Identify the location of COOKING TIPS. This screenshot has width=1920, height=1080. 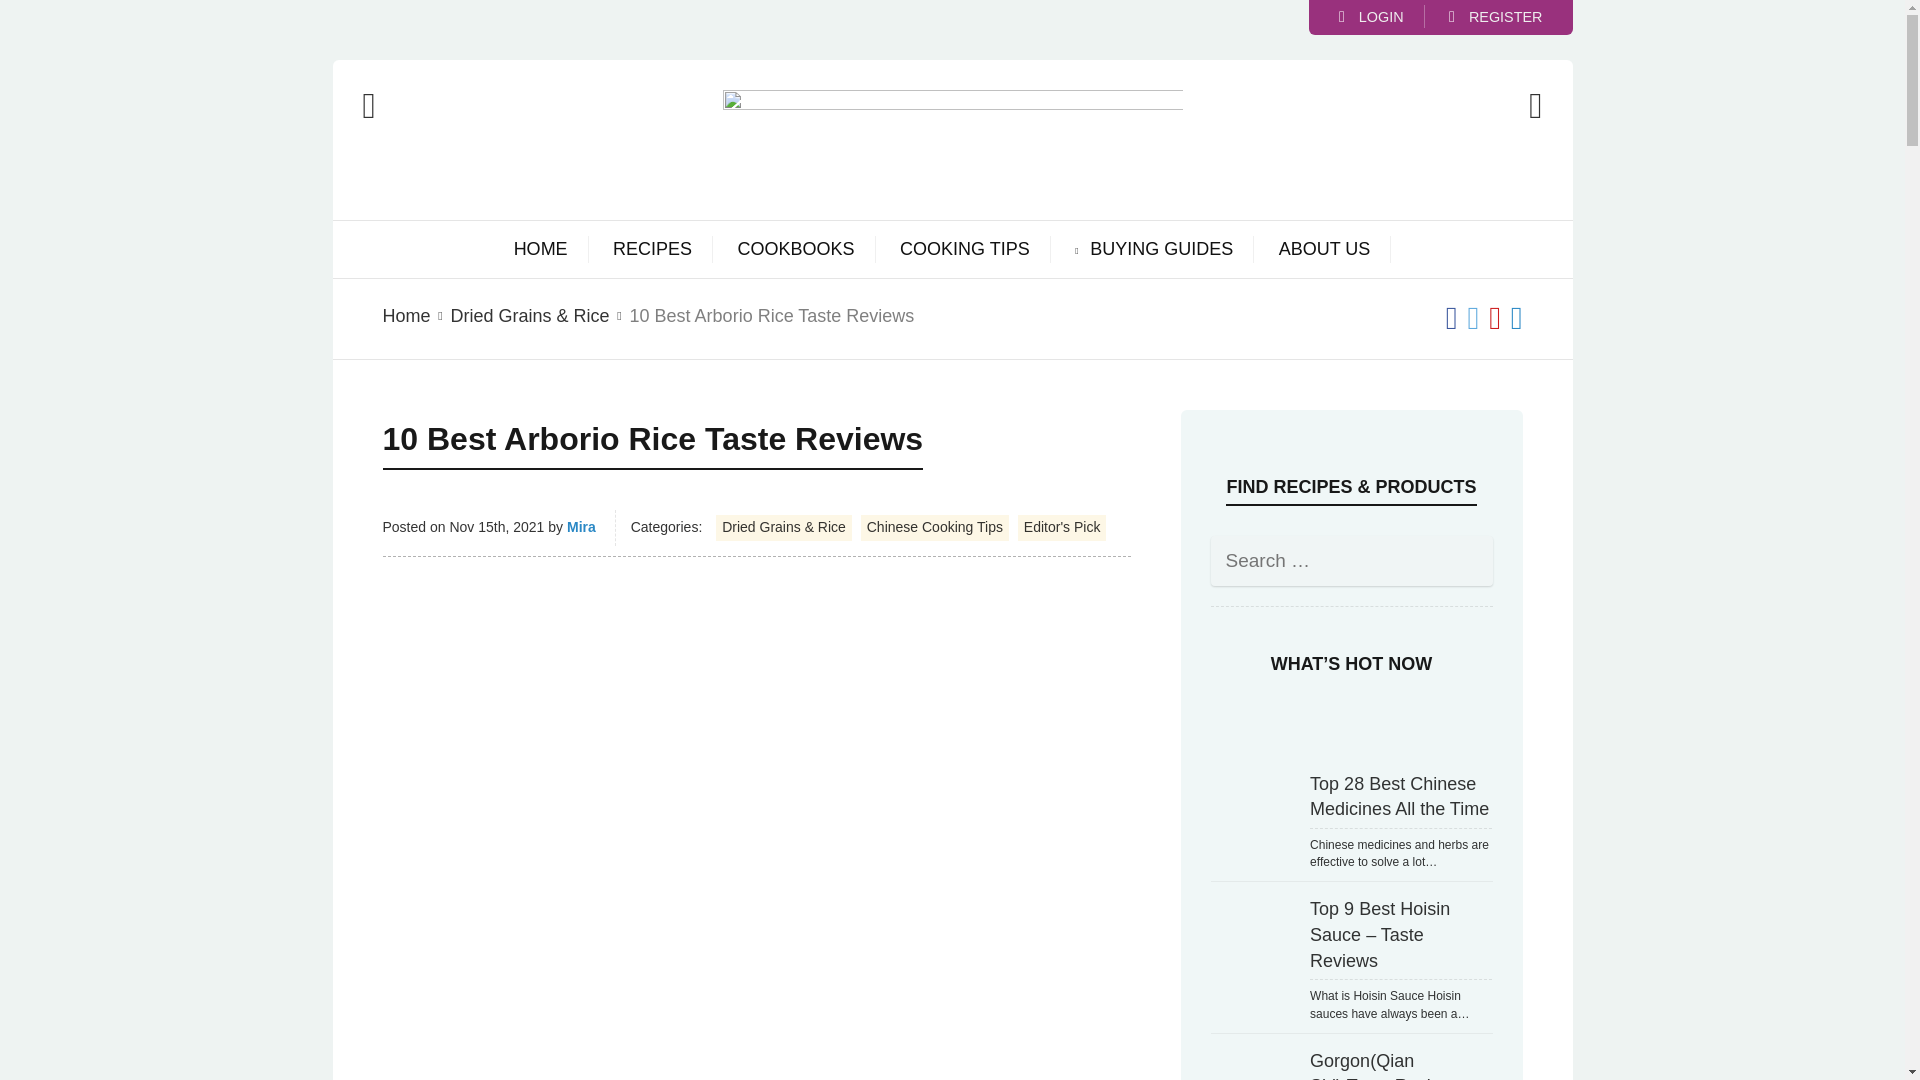
(964, 250).